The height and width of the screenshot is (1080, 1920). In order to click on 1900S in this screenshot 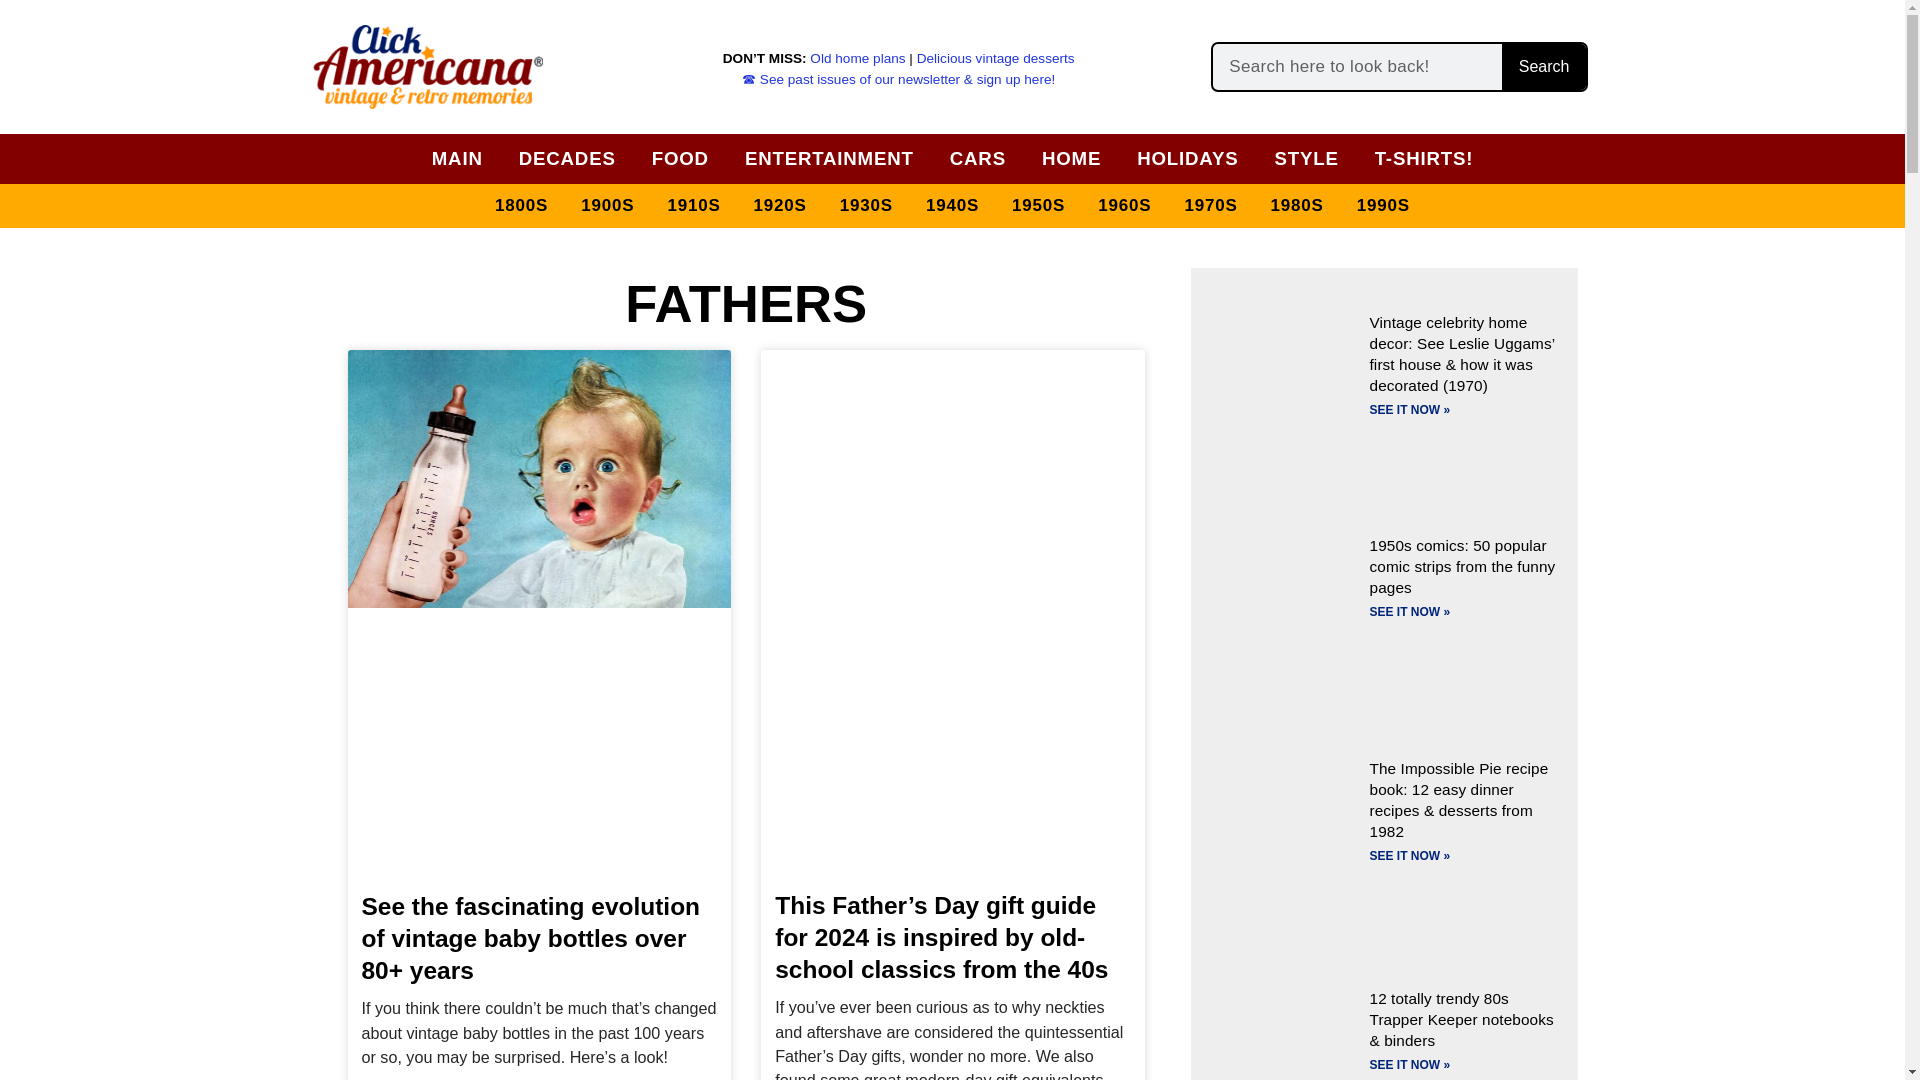, I will do `click(606, 206)`.